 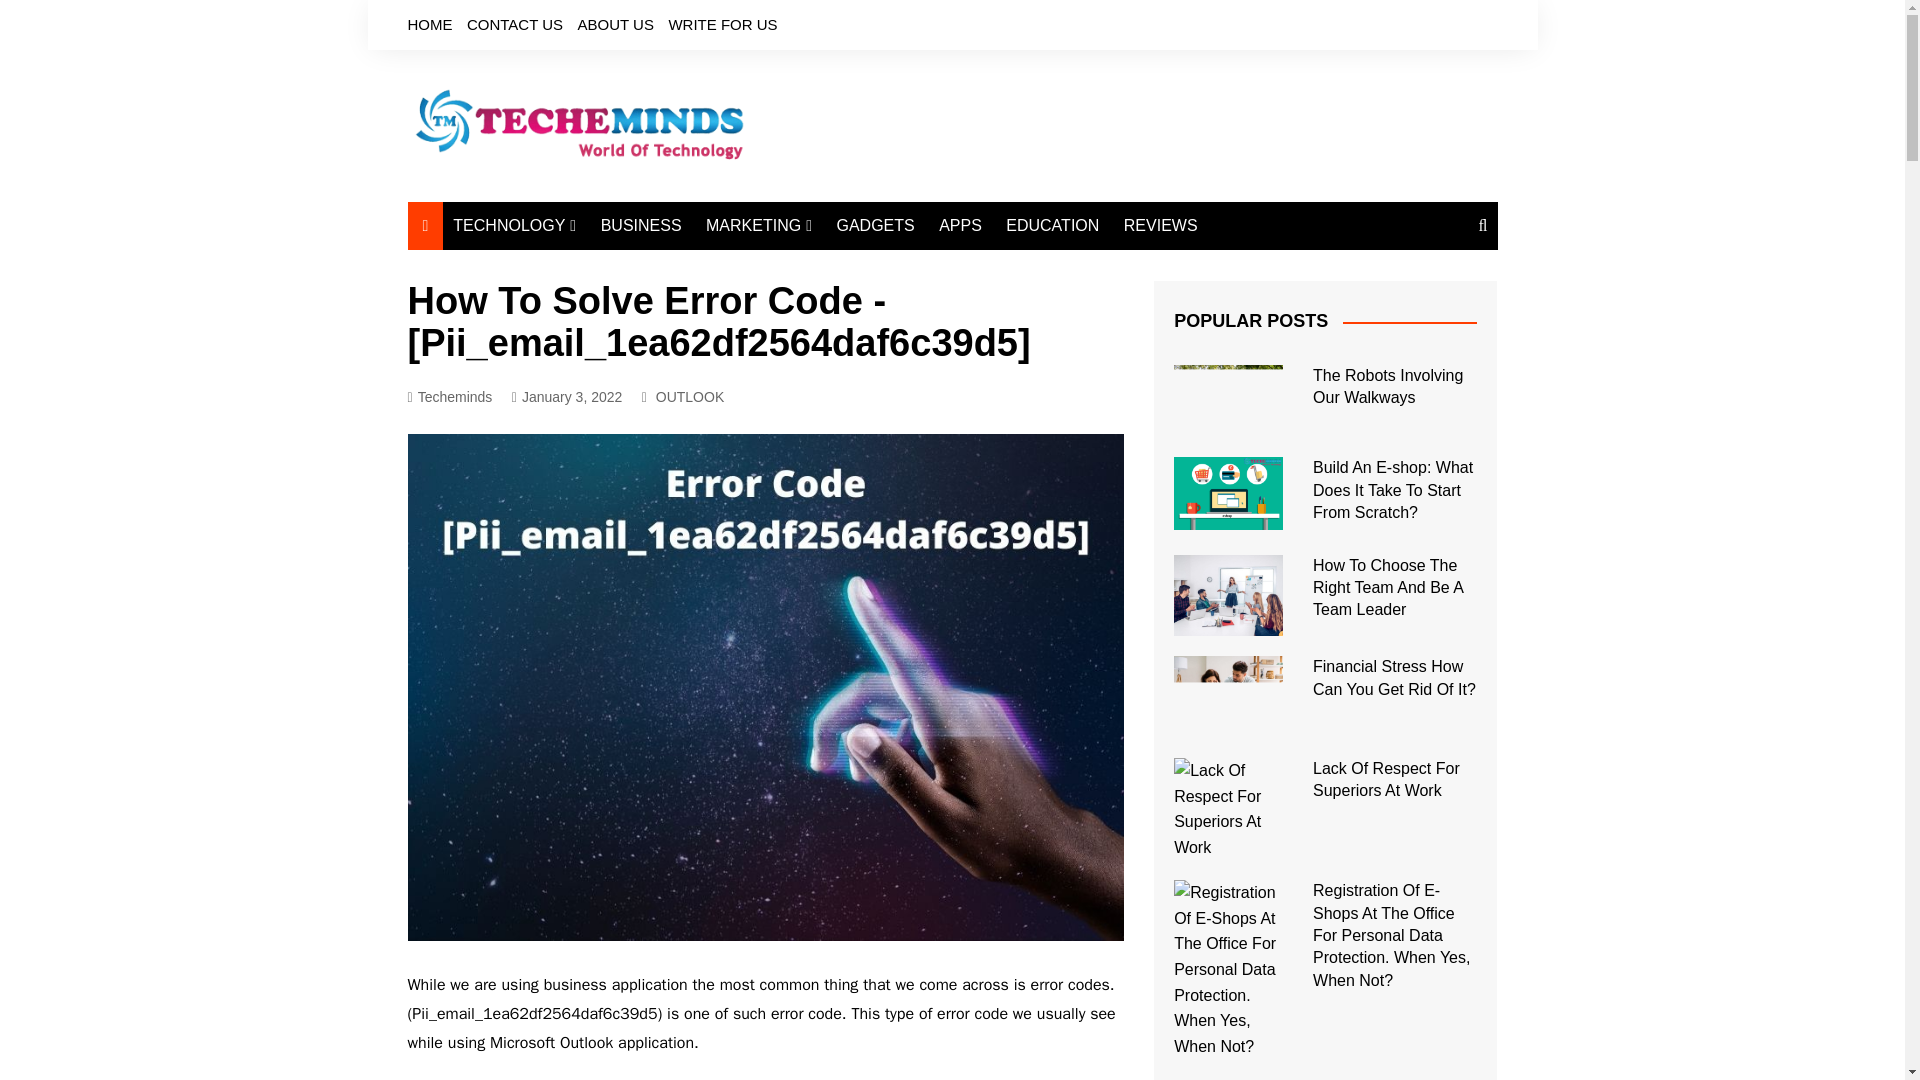 What do you see at coordinates (690, 396) in the screenshot?
I see `OUTLOOK` at bounding box center [690, 396].